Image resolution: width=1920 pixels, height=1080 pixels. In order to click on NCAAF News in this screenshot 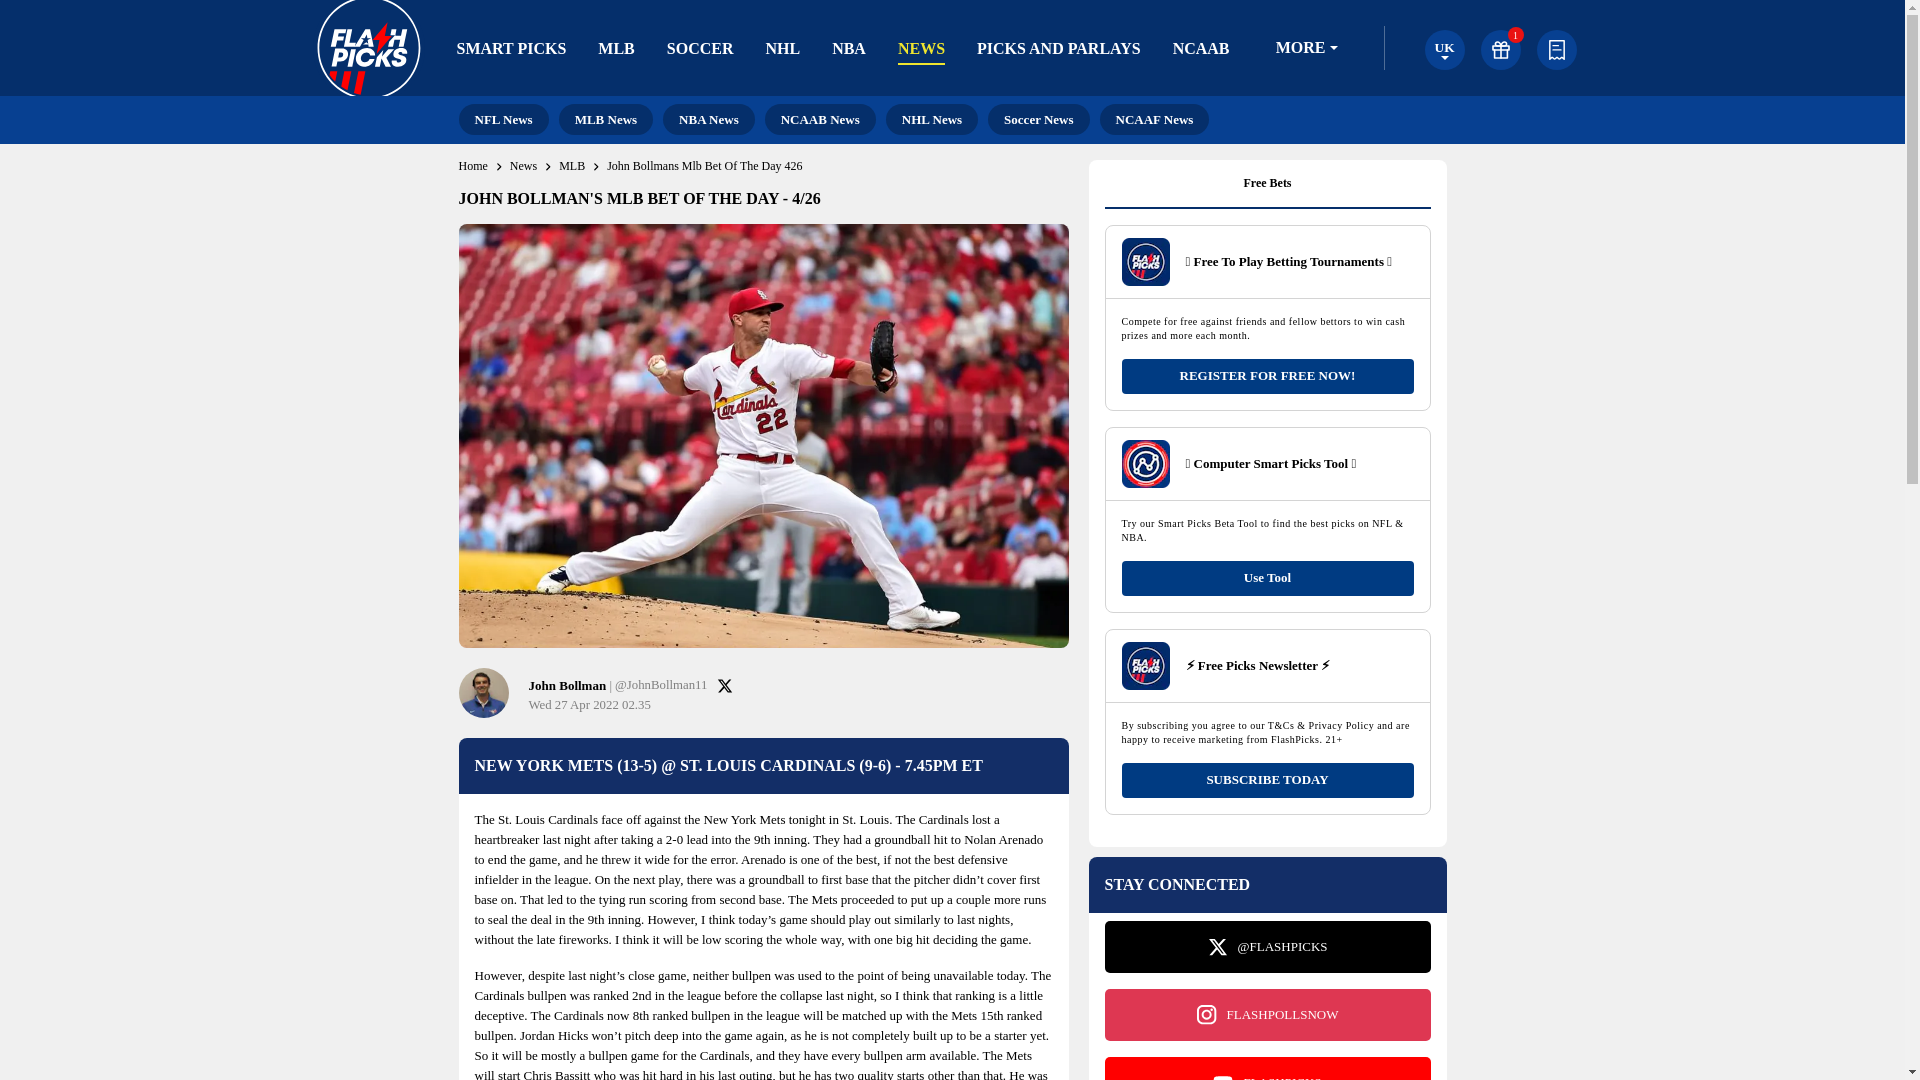, I will do `click(1154, 119)`.